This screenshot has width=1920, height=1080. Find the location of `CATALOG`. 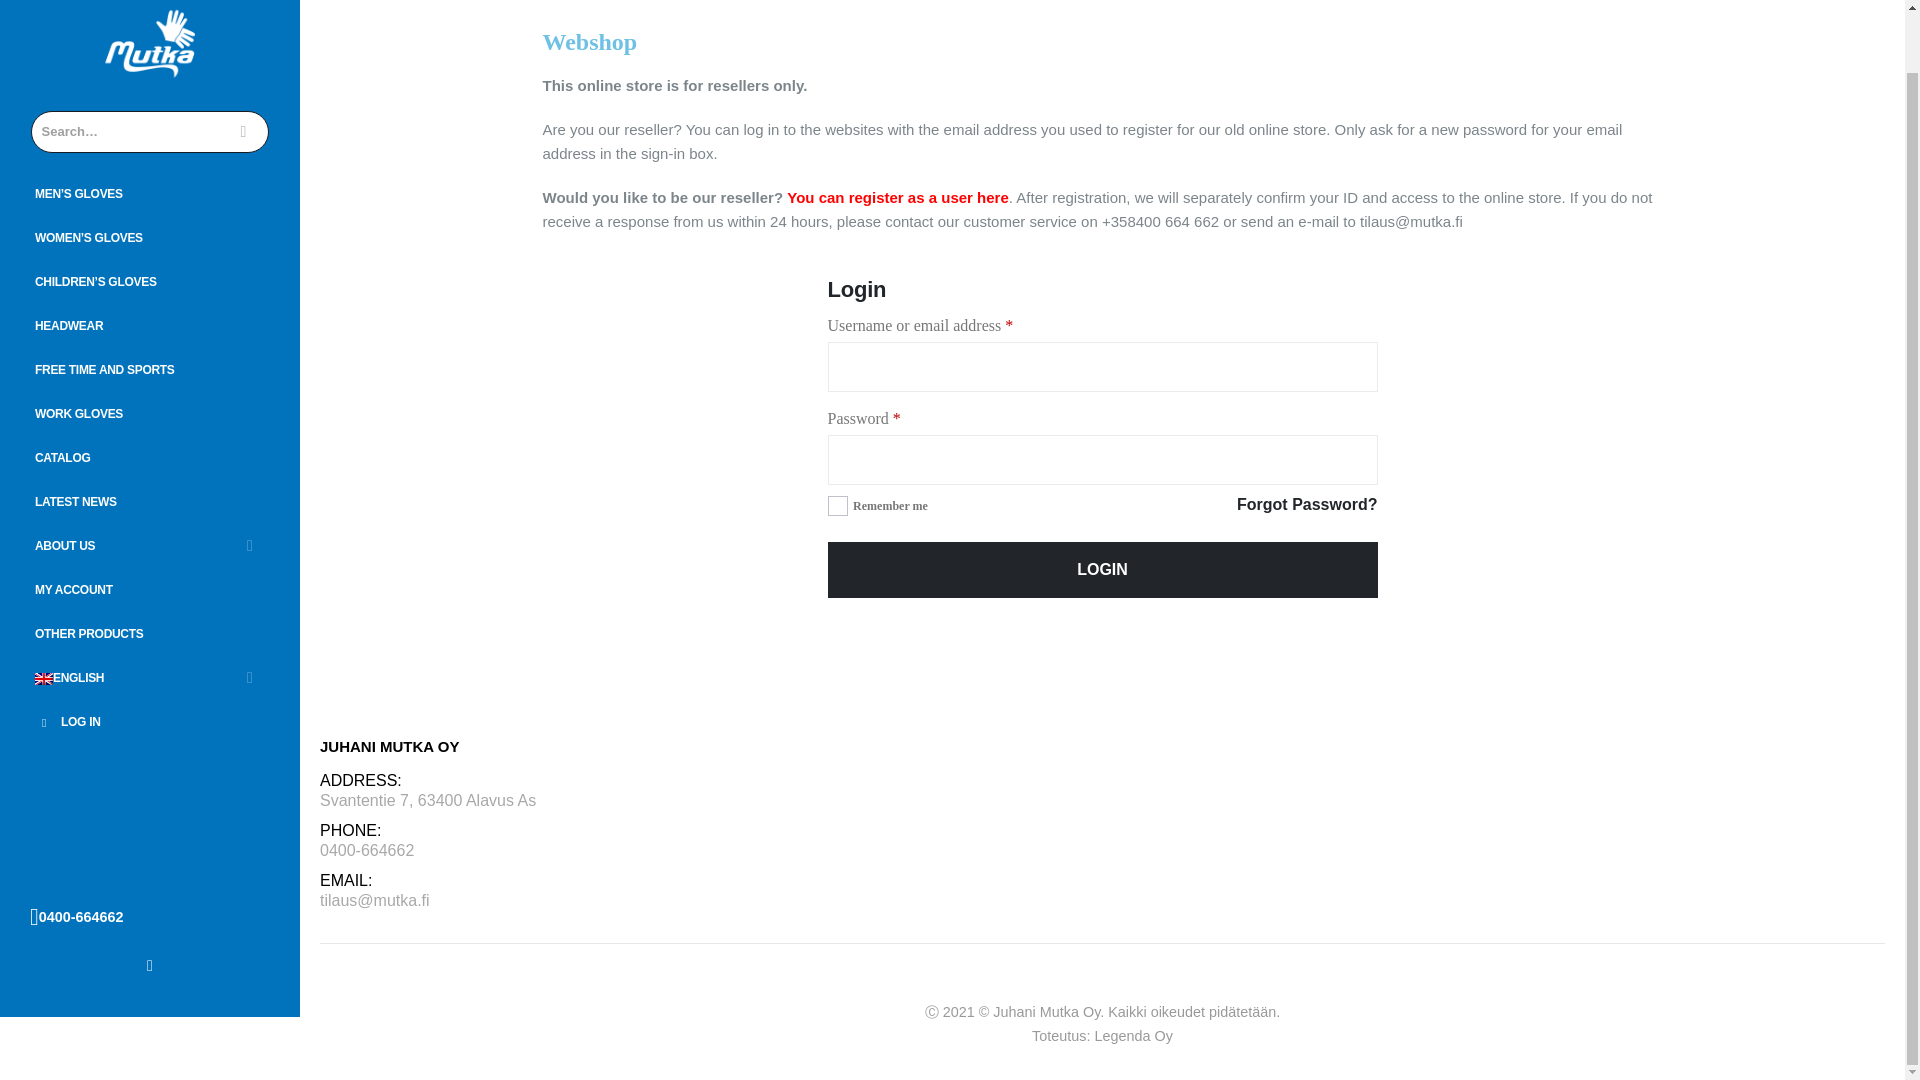

CATALOG is located at coordinates (150, 458).